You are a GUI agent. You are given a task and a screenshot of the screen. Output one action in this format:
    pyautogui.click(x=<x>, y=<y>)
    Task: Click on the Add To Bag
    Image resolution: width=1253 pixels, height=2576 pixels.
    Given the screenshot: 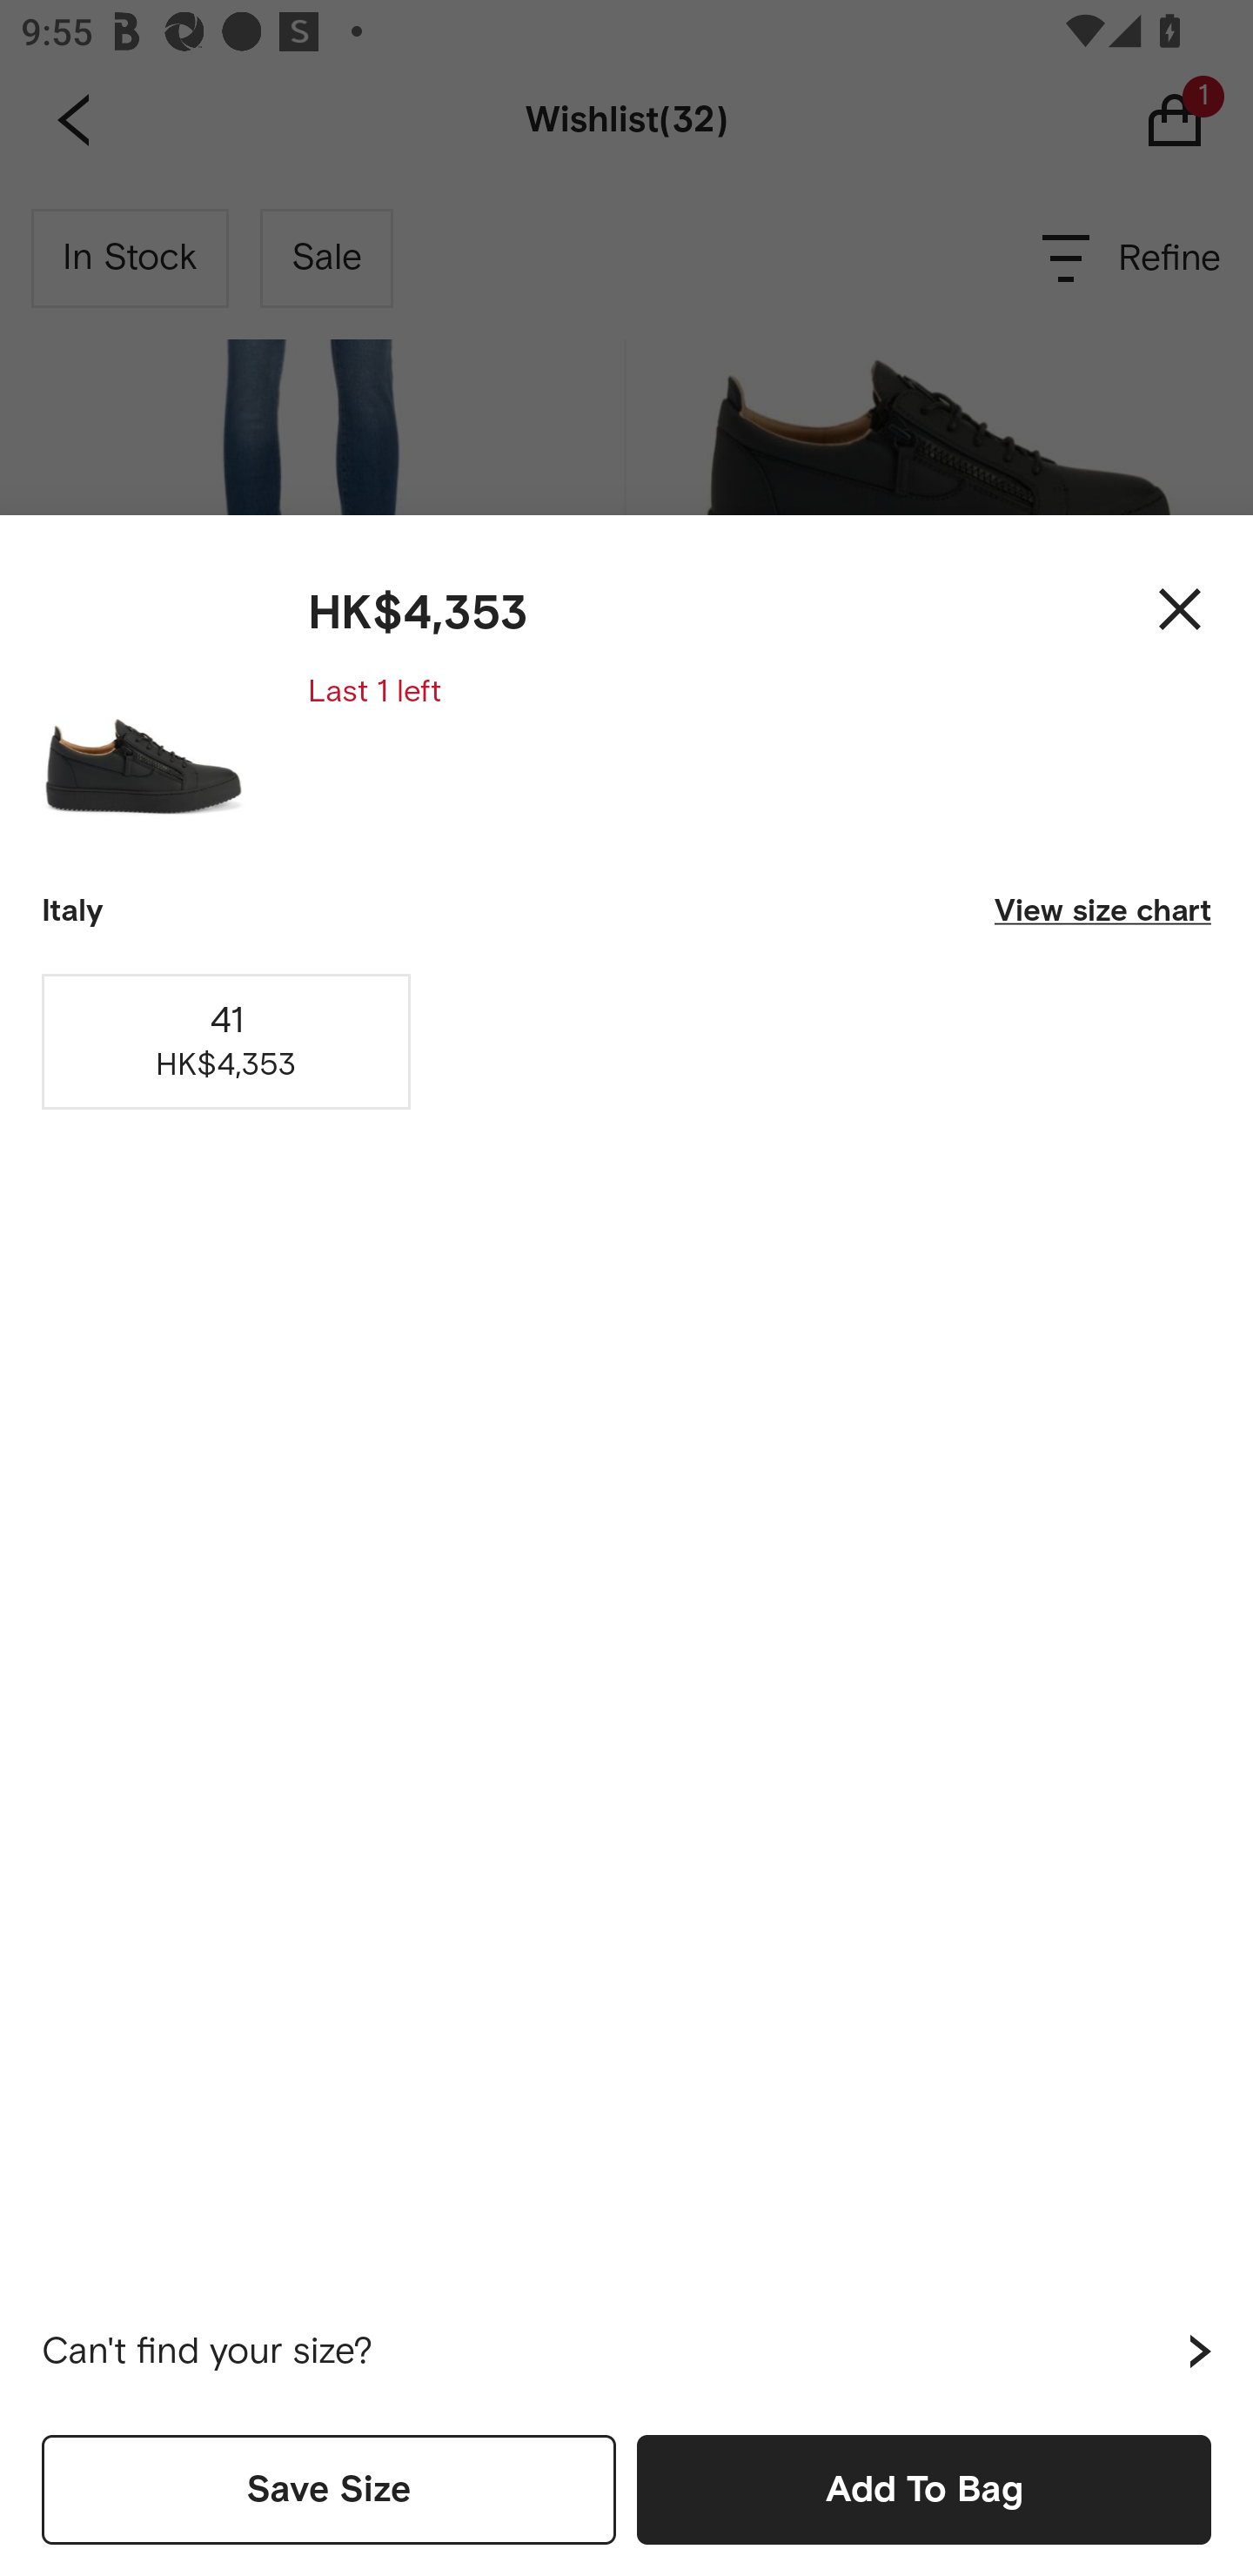 What is the action you would take?
    pyautogui.click(x=924, y=2489)
    